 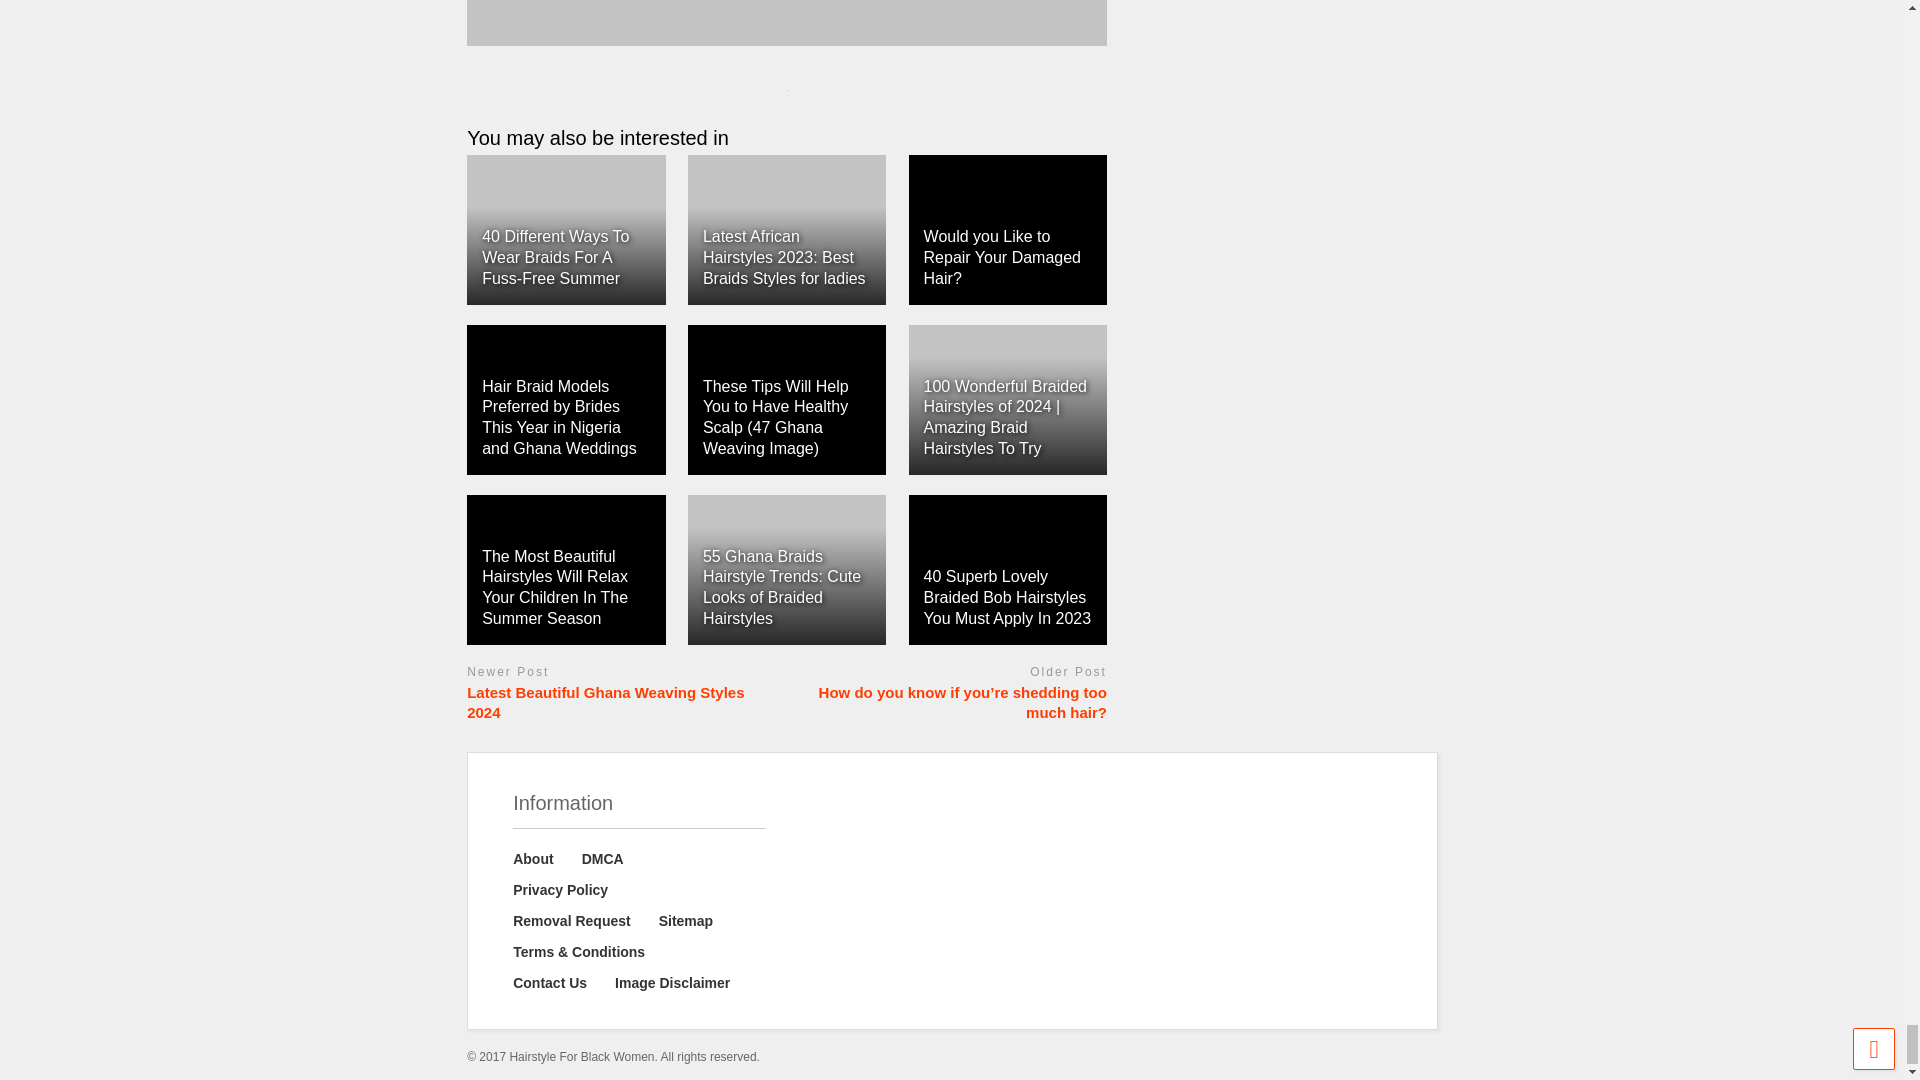 What do you see at coordinates (565, 230) in the screenshot?
I see `40 Different Ways To Wear Braids For A Fuss-Free Summer` at bounding box center [565, 230].